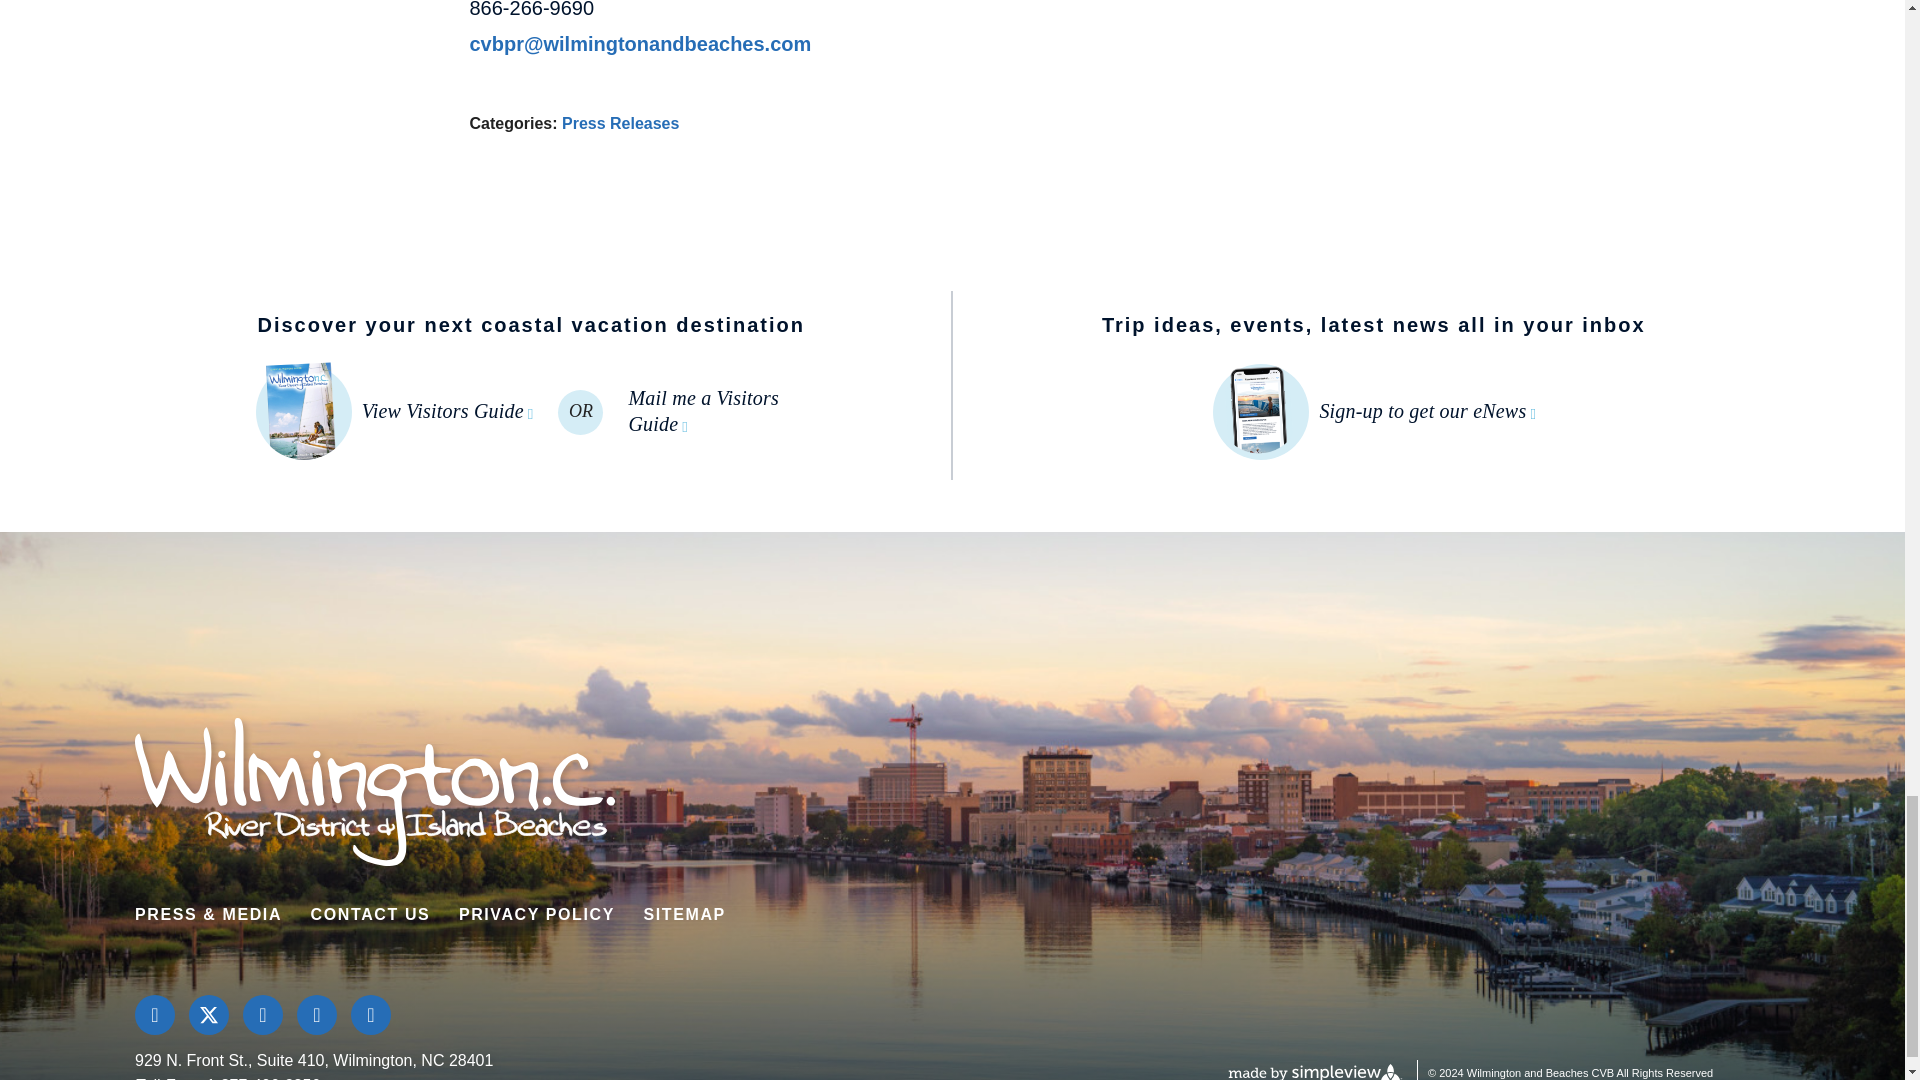 The width and height of the screenshot is (1920, 1080). I want to click on Visit our twitter page, so click(208, 1014).